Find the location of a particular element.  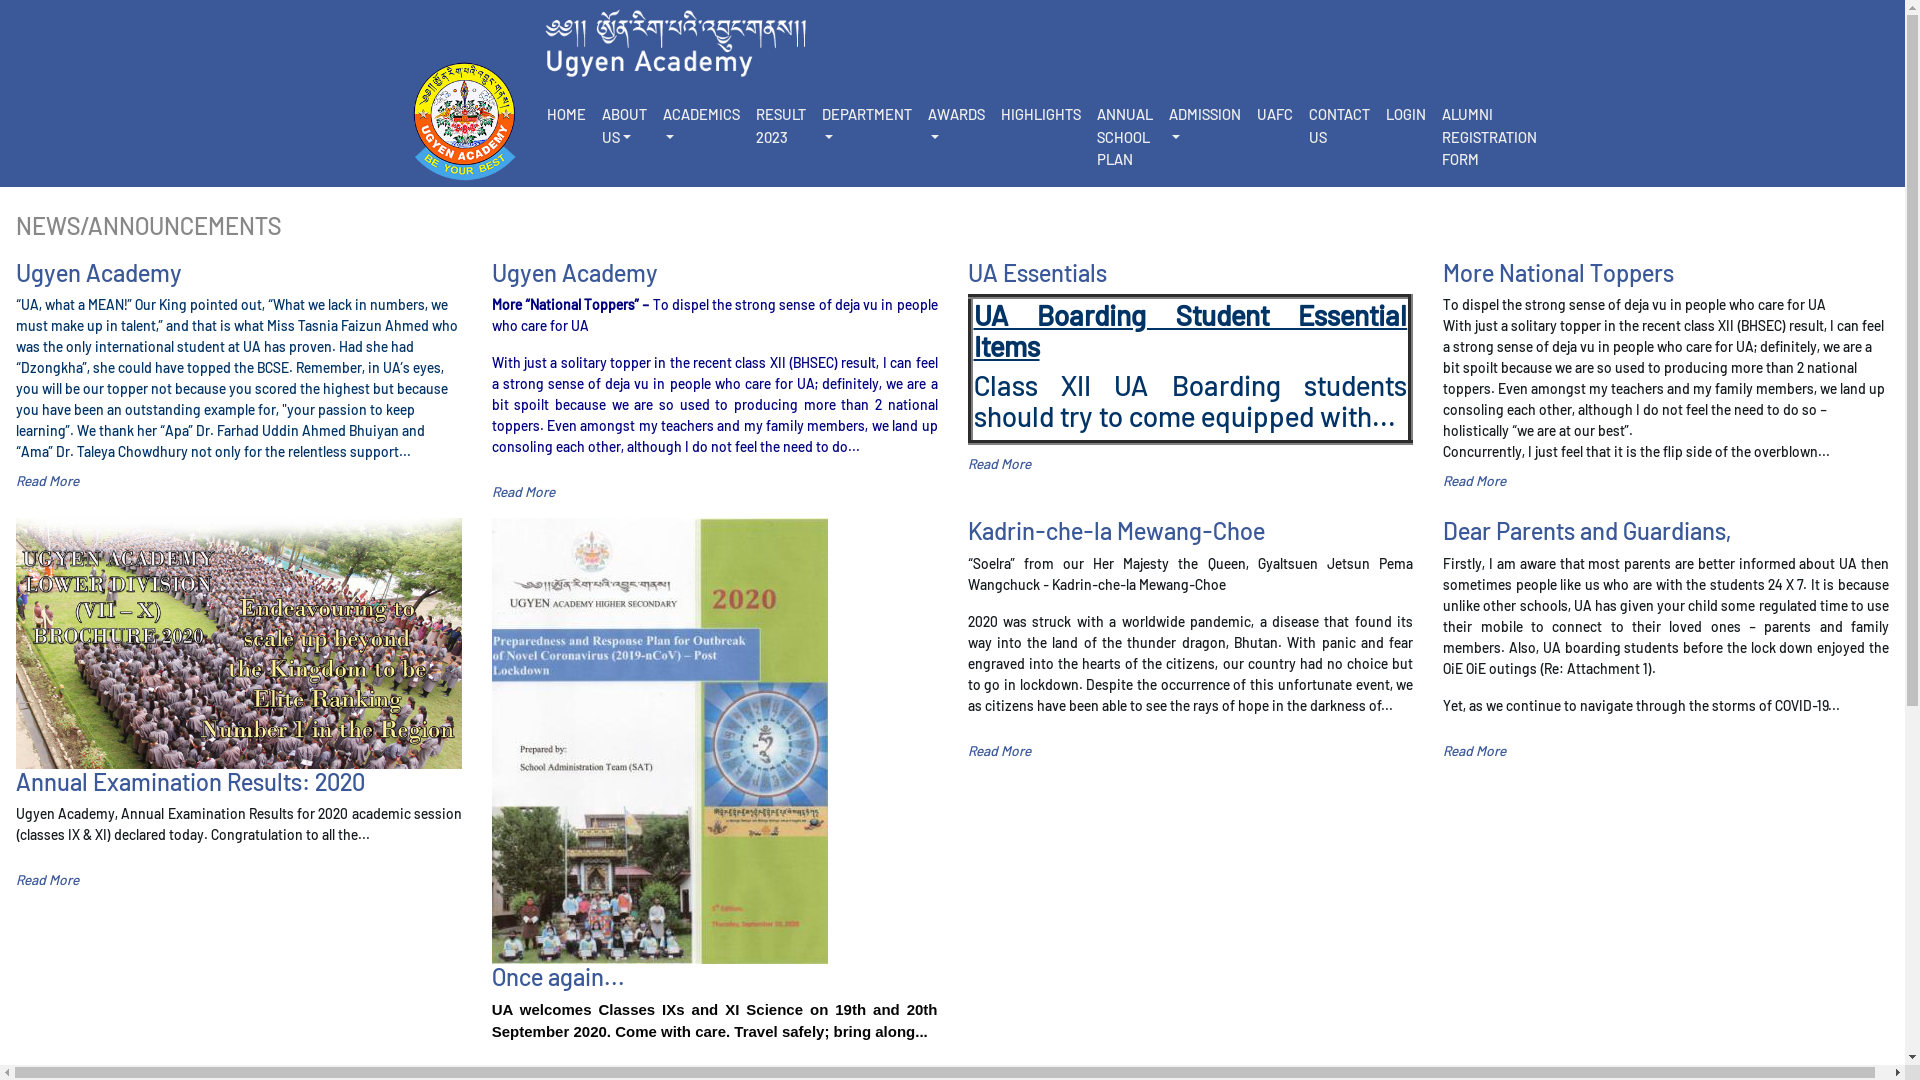

Read More is located at coordinates (1474, 480).